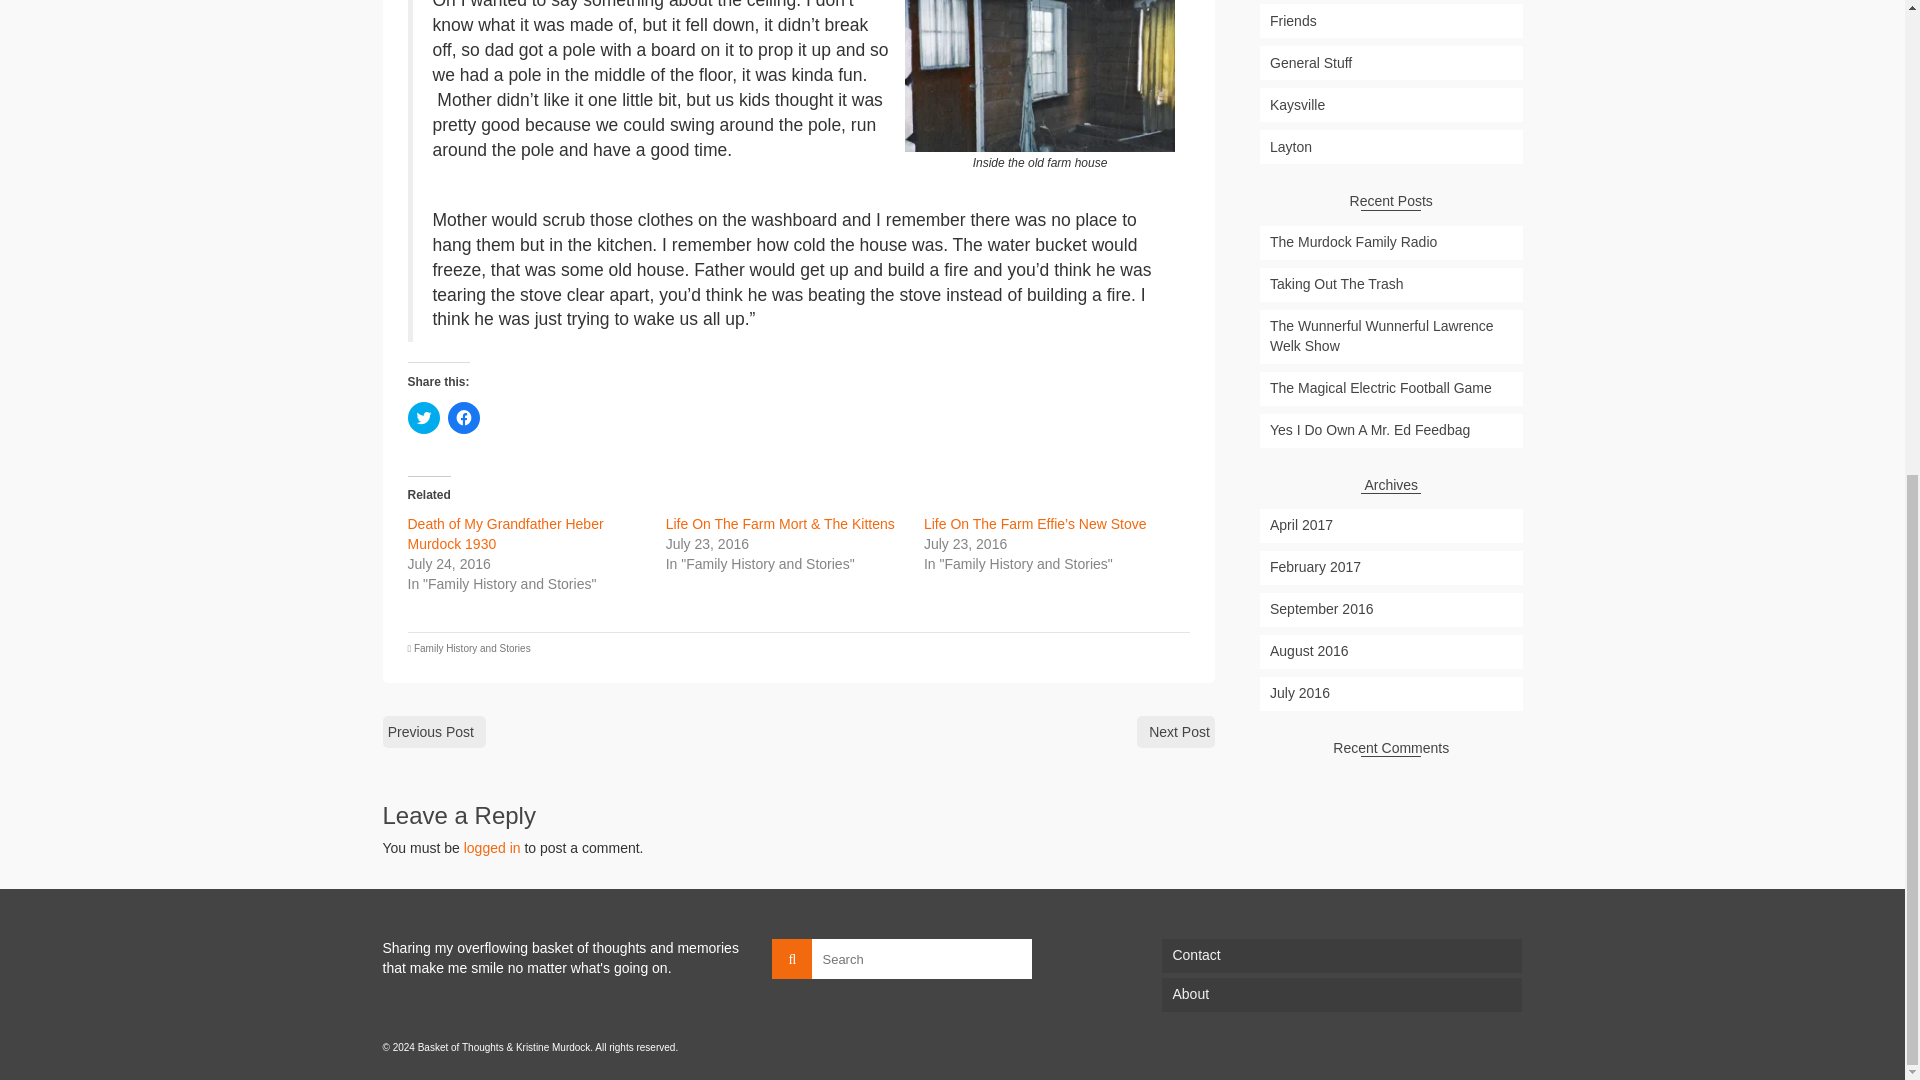 This screenshot has height=1080, width=1920. What do you see at coordinates (434, 732) in the screenshot?
I see `Previous Post` at bounding box center [434, 732].